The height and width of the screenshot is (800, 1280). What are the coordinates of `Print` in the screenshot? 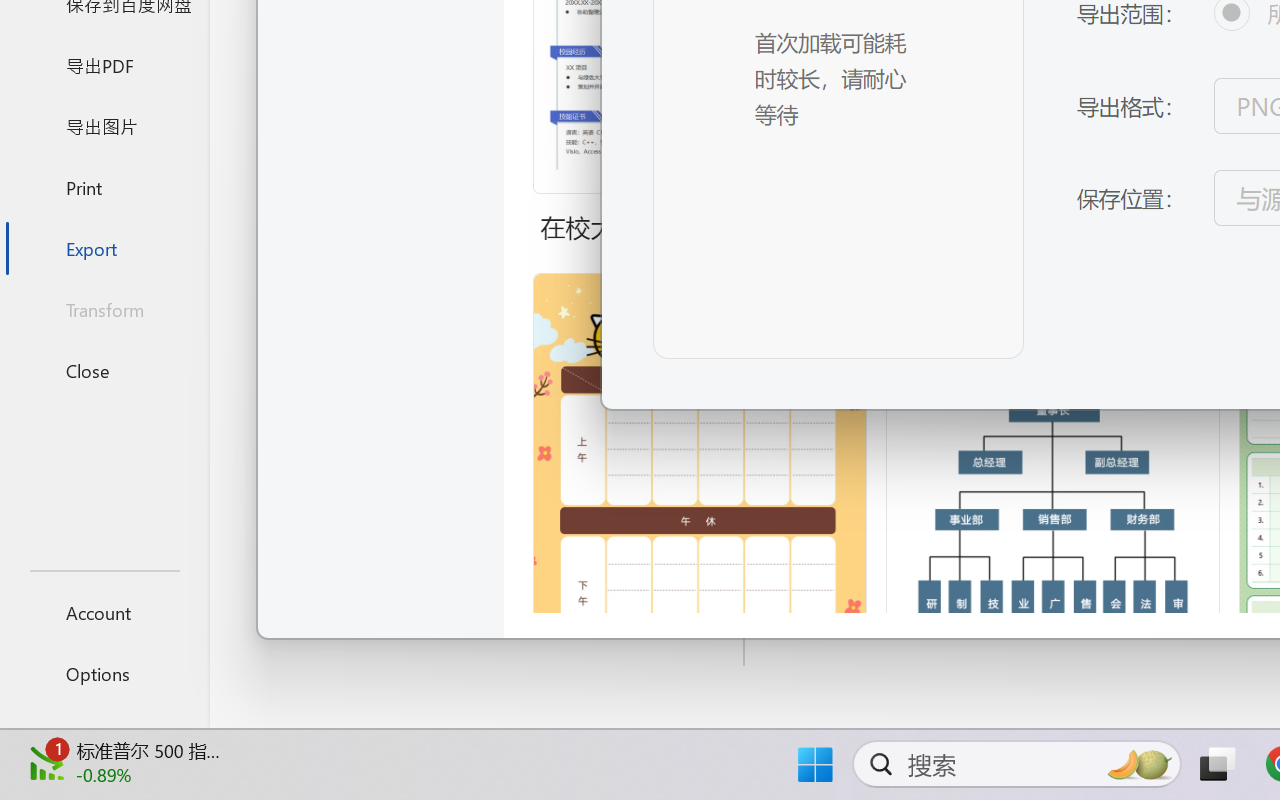 It's located at (104, 186).